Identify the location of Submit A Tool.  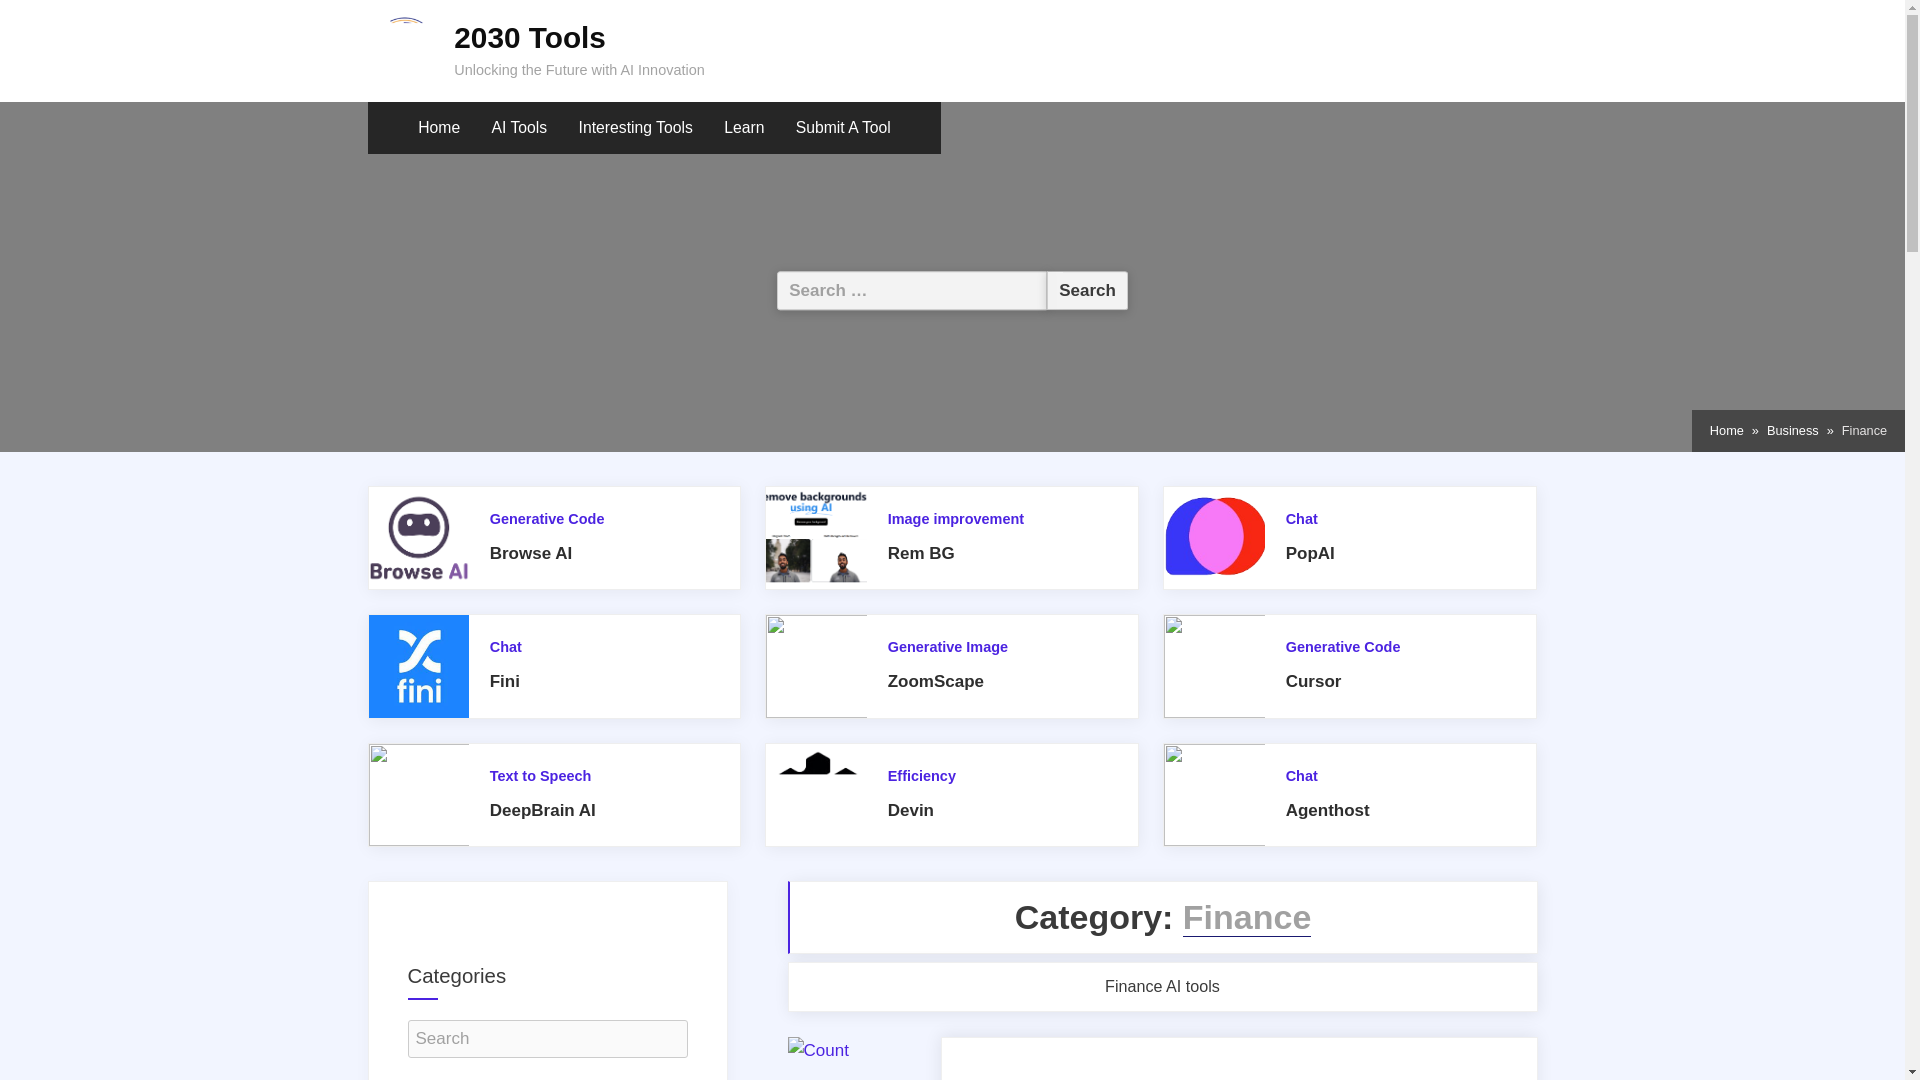
(844, 128).